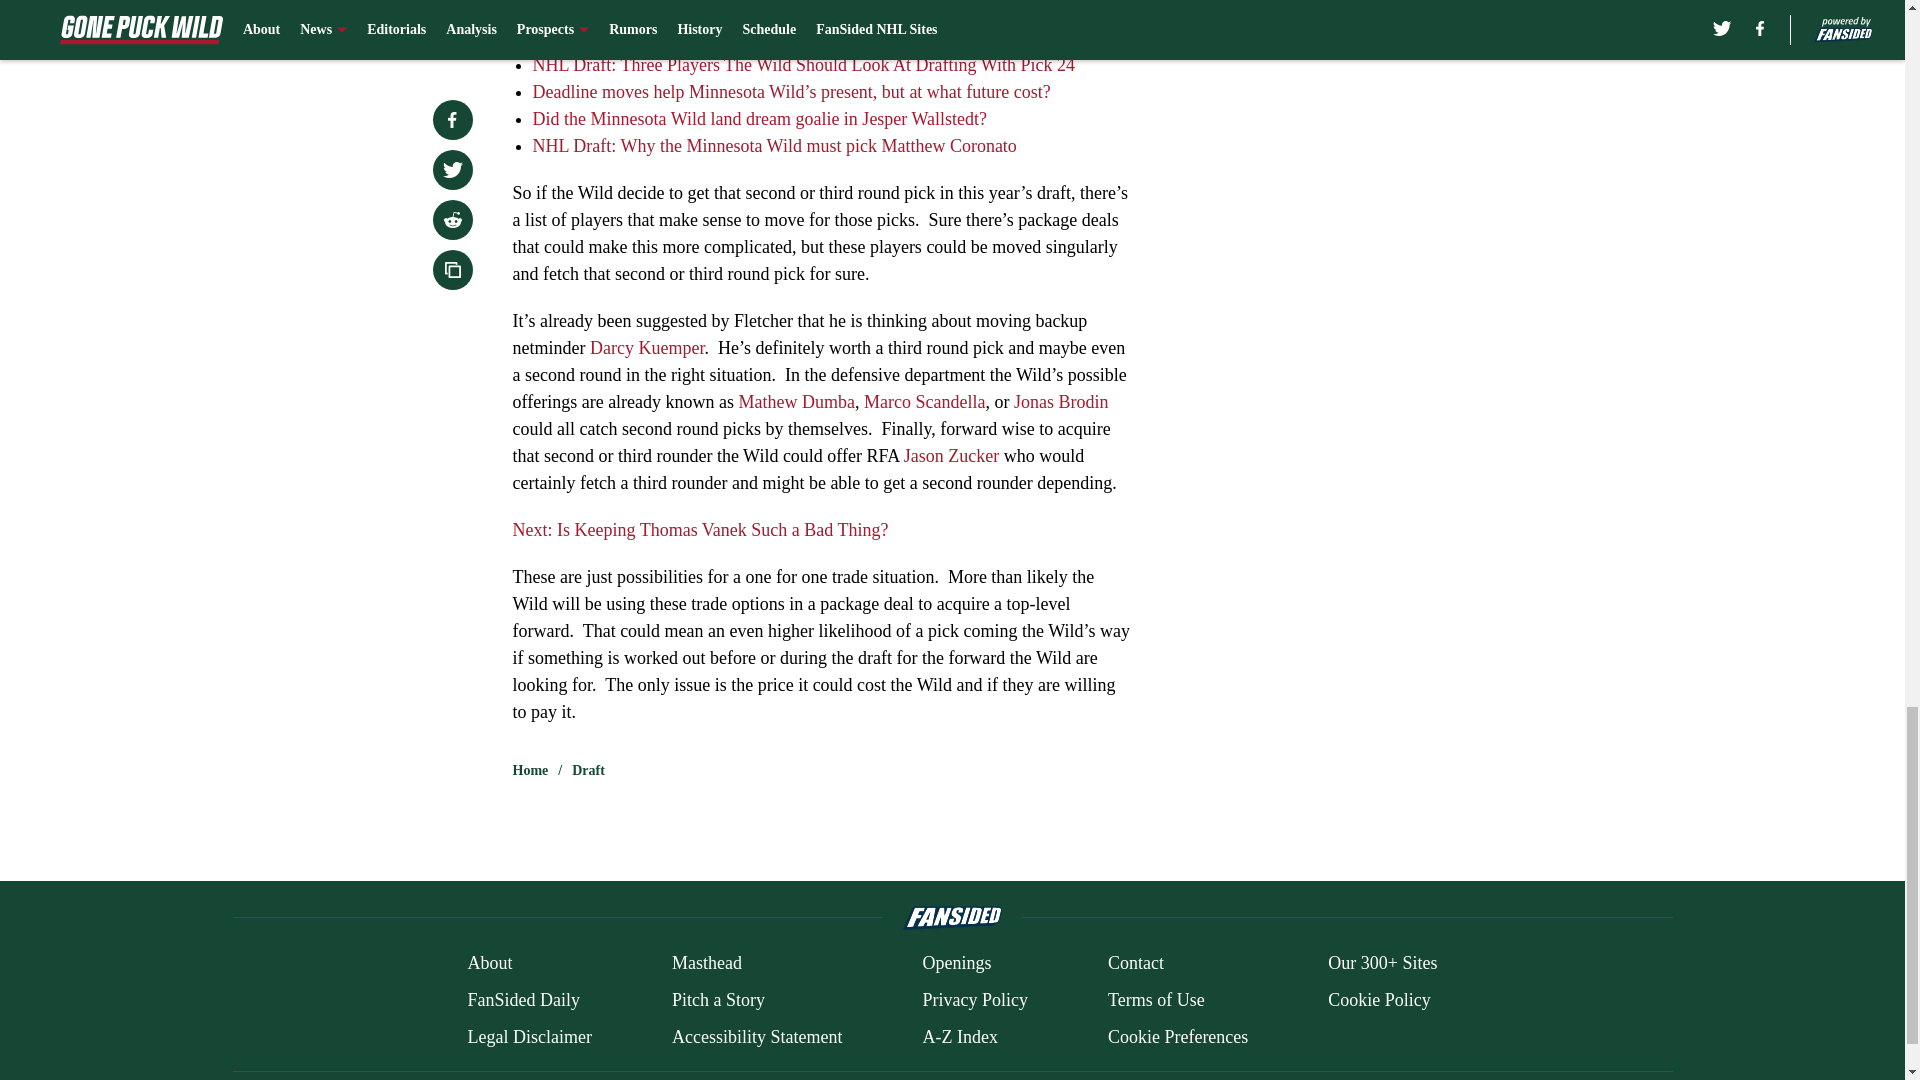 The width and height of the screenshot is (1920, 1080). I want to click on Next: Is Keeping Thomas Vanek Such a Bad Thing?, so click(700, 530).